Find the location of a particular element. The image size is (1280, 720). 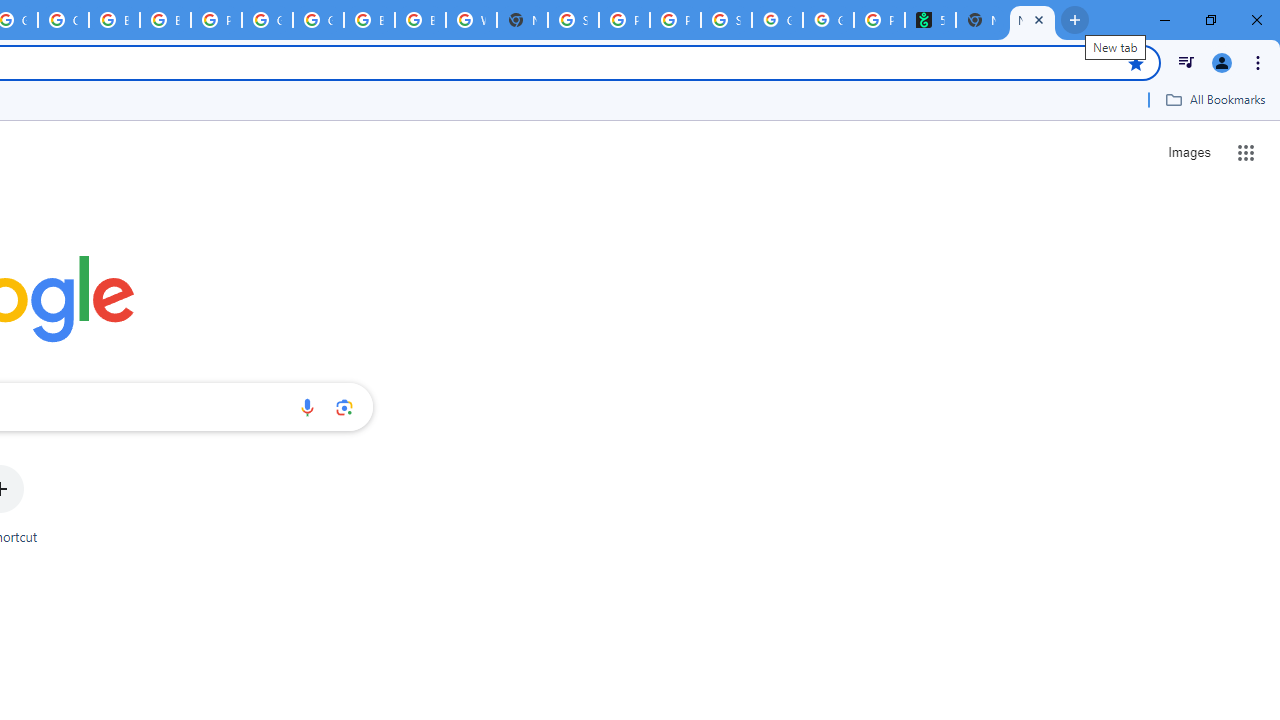

New Tab is located at coordinates (522, 20).